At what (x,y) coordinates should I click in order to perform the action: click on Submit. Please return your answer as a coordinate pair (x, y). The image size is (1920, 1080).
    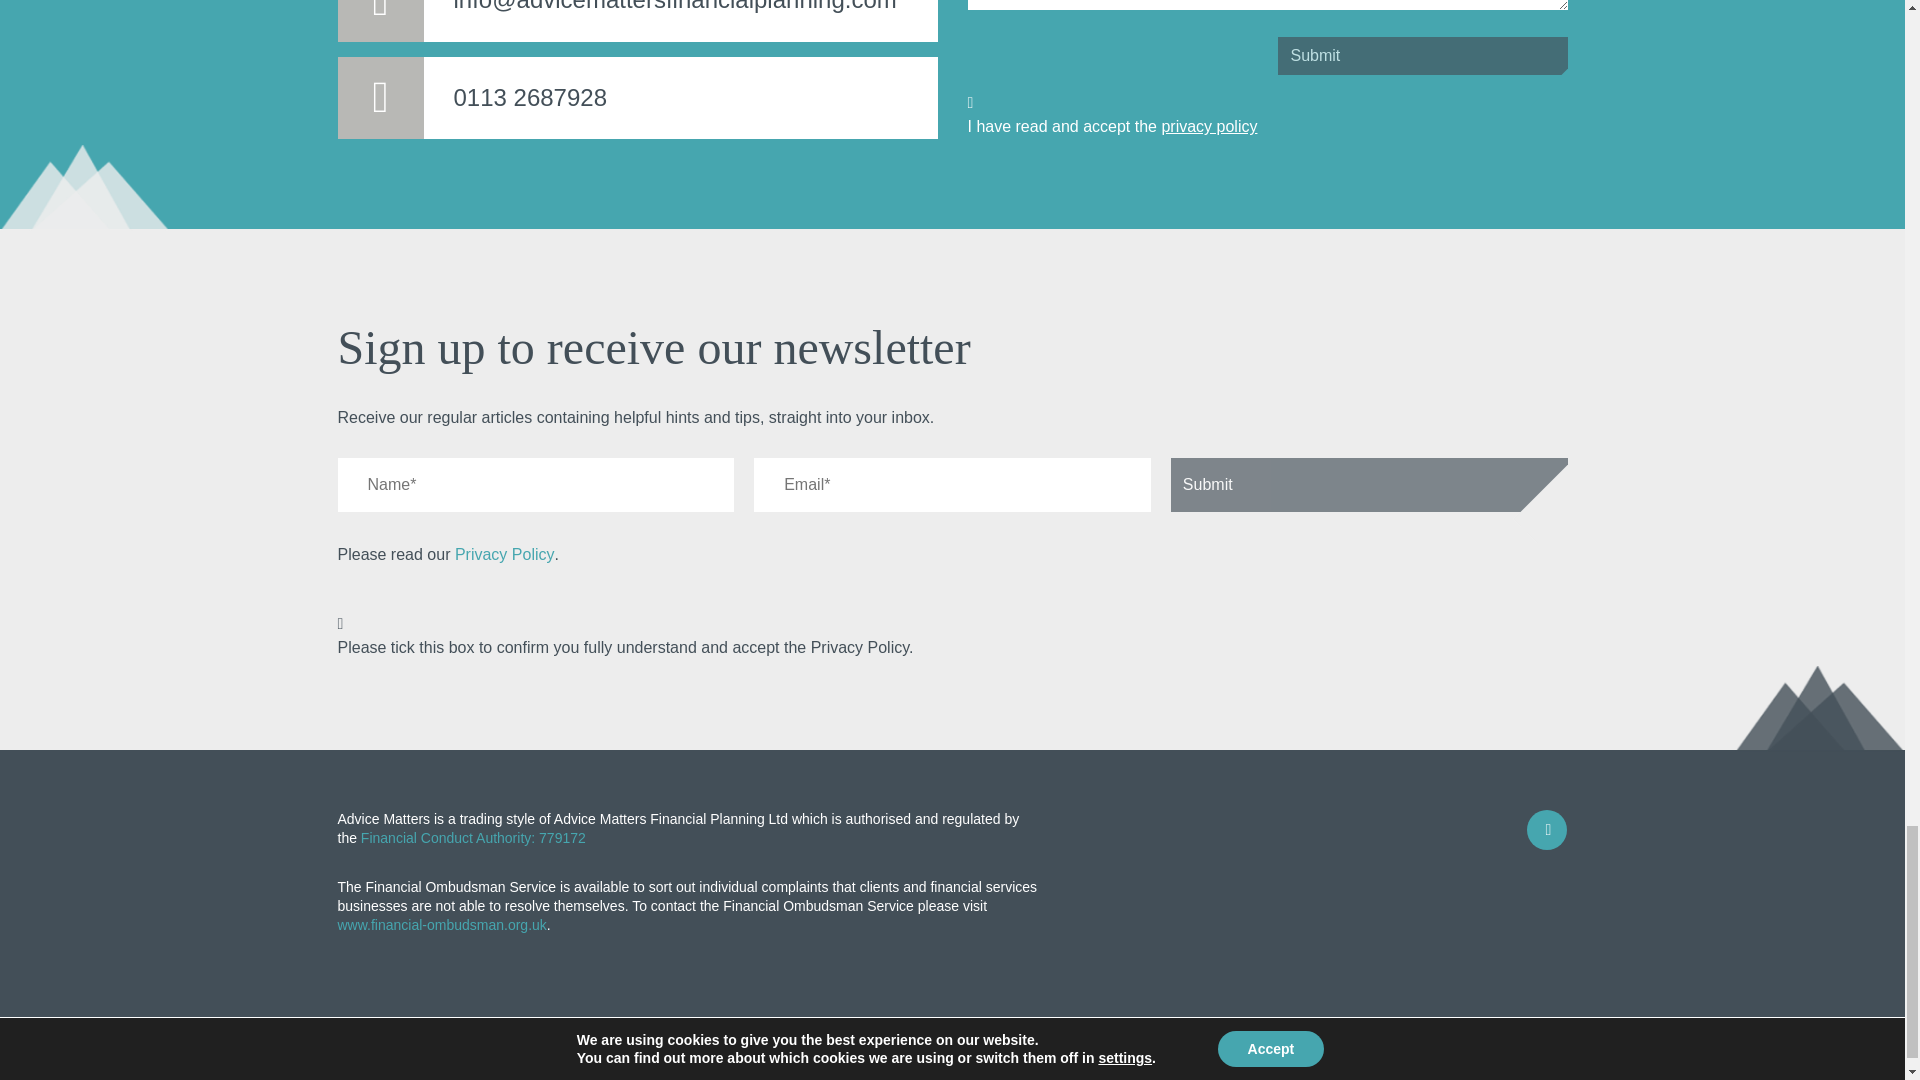
    Looking at the image, I should click on (1423, 55).